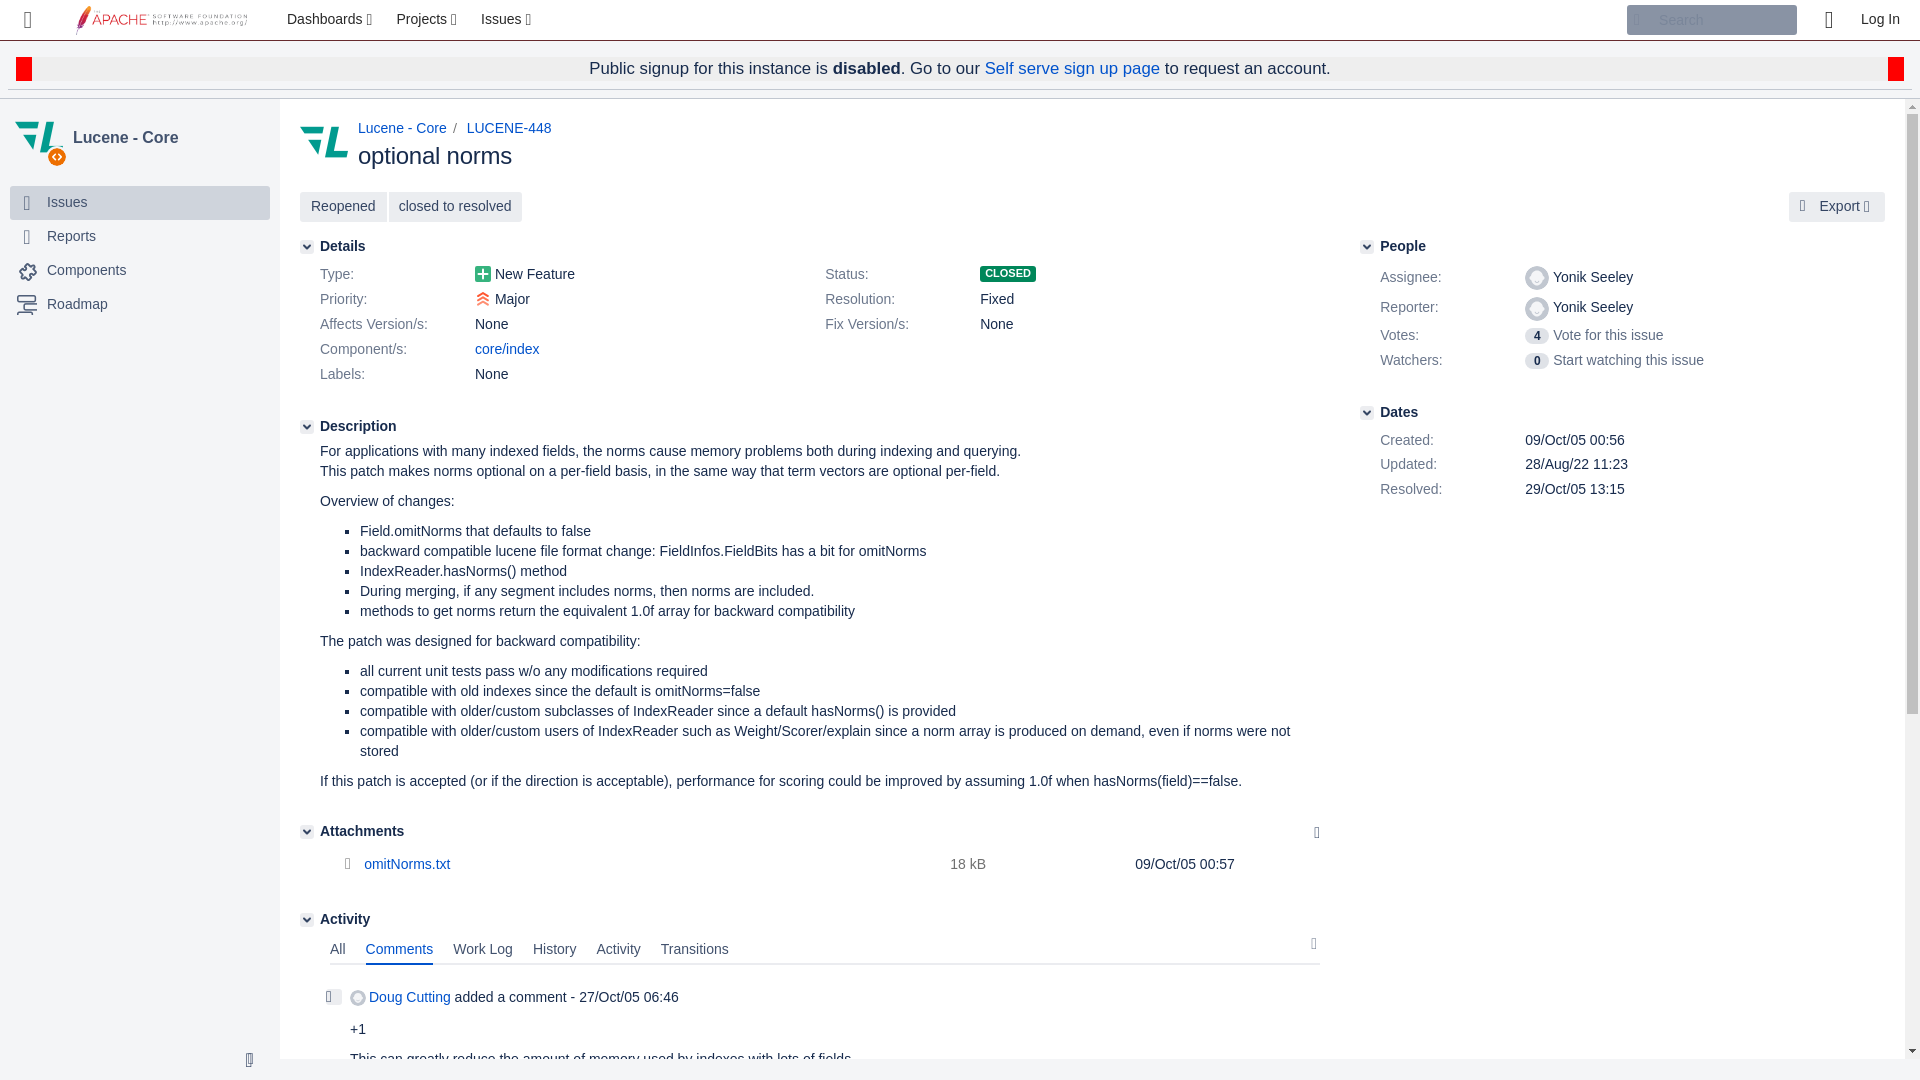 Image resolution: width=1920 pixels, height=1080 pixels. What do you see at coordinates (140, 202) in the screenshot?
I see `Issues` at bounding box center [140, 202].